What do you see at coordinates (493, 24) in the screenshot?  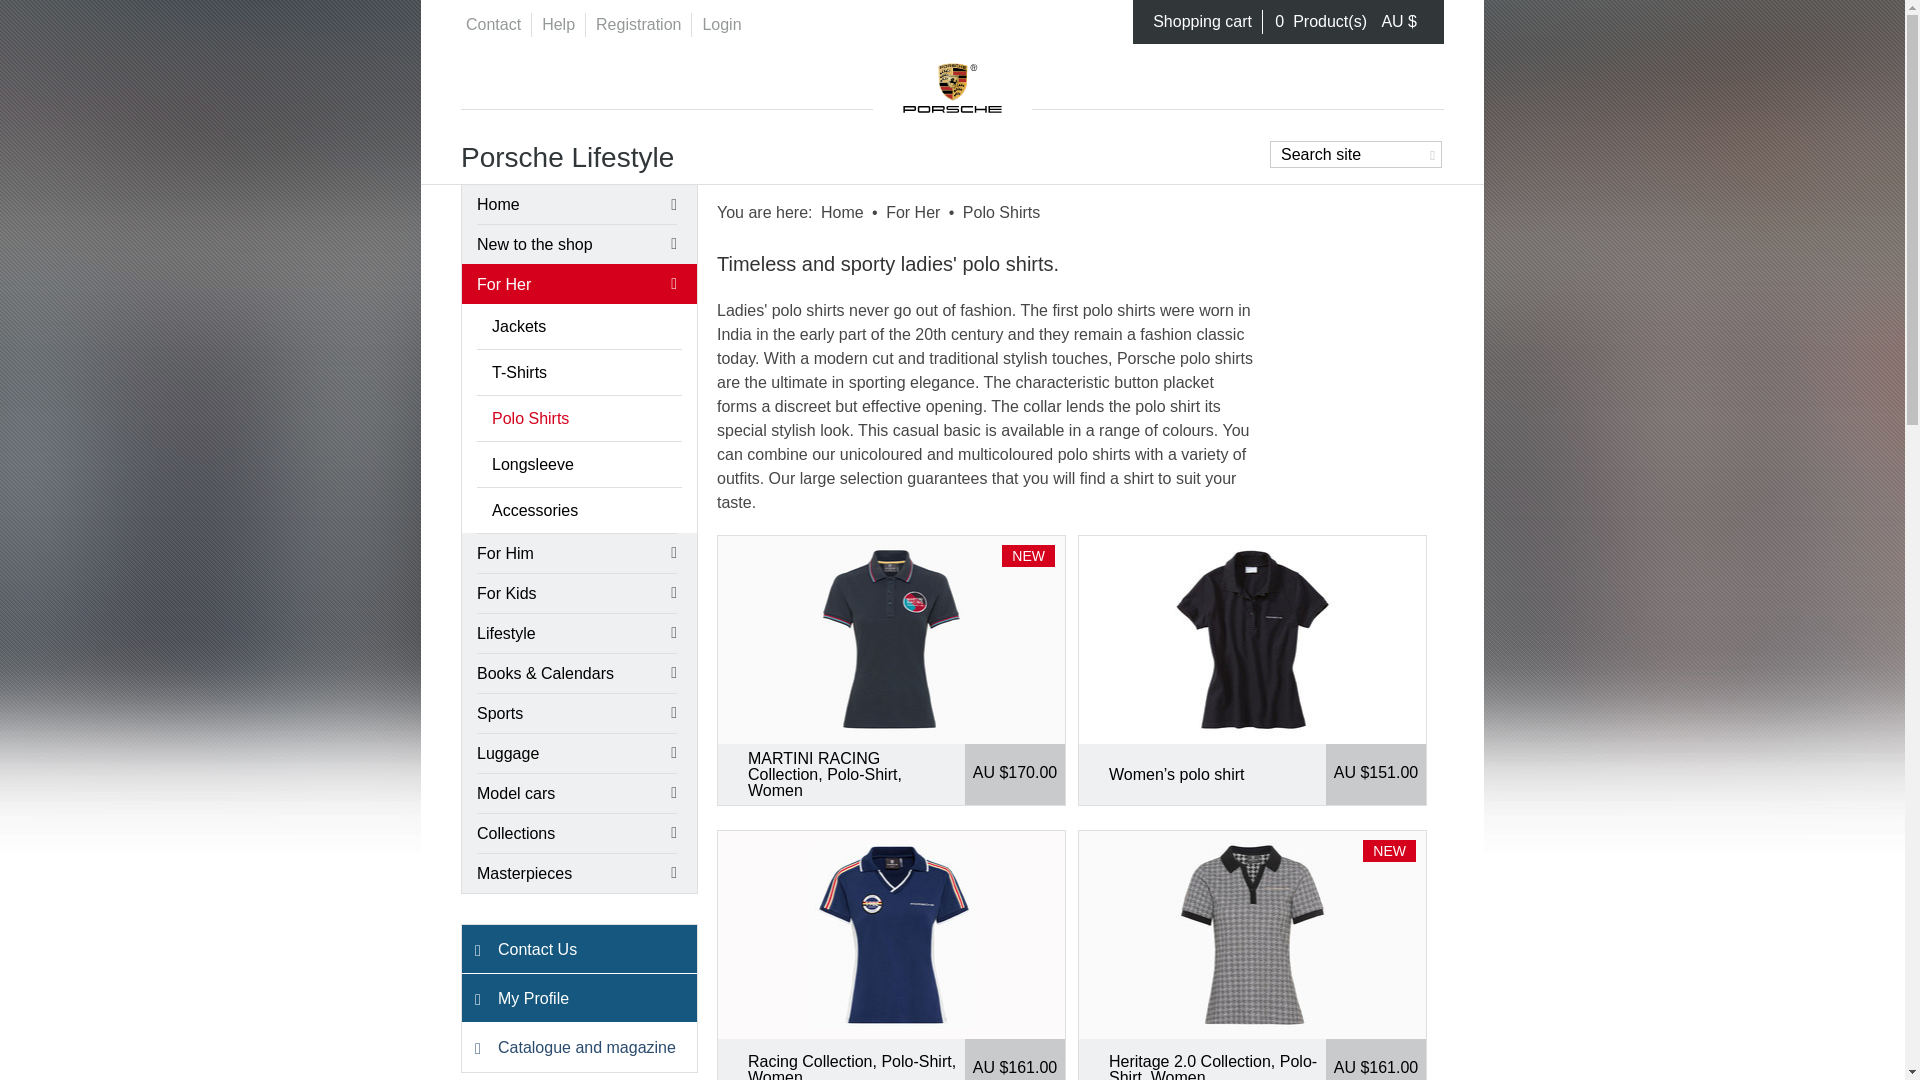 I see `Contact` at bounding box center [493, 24].